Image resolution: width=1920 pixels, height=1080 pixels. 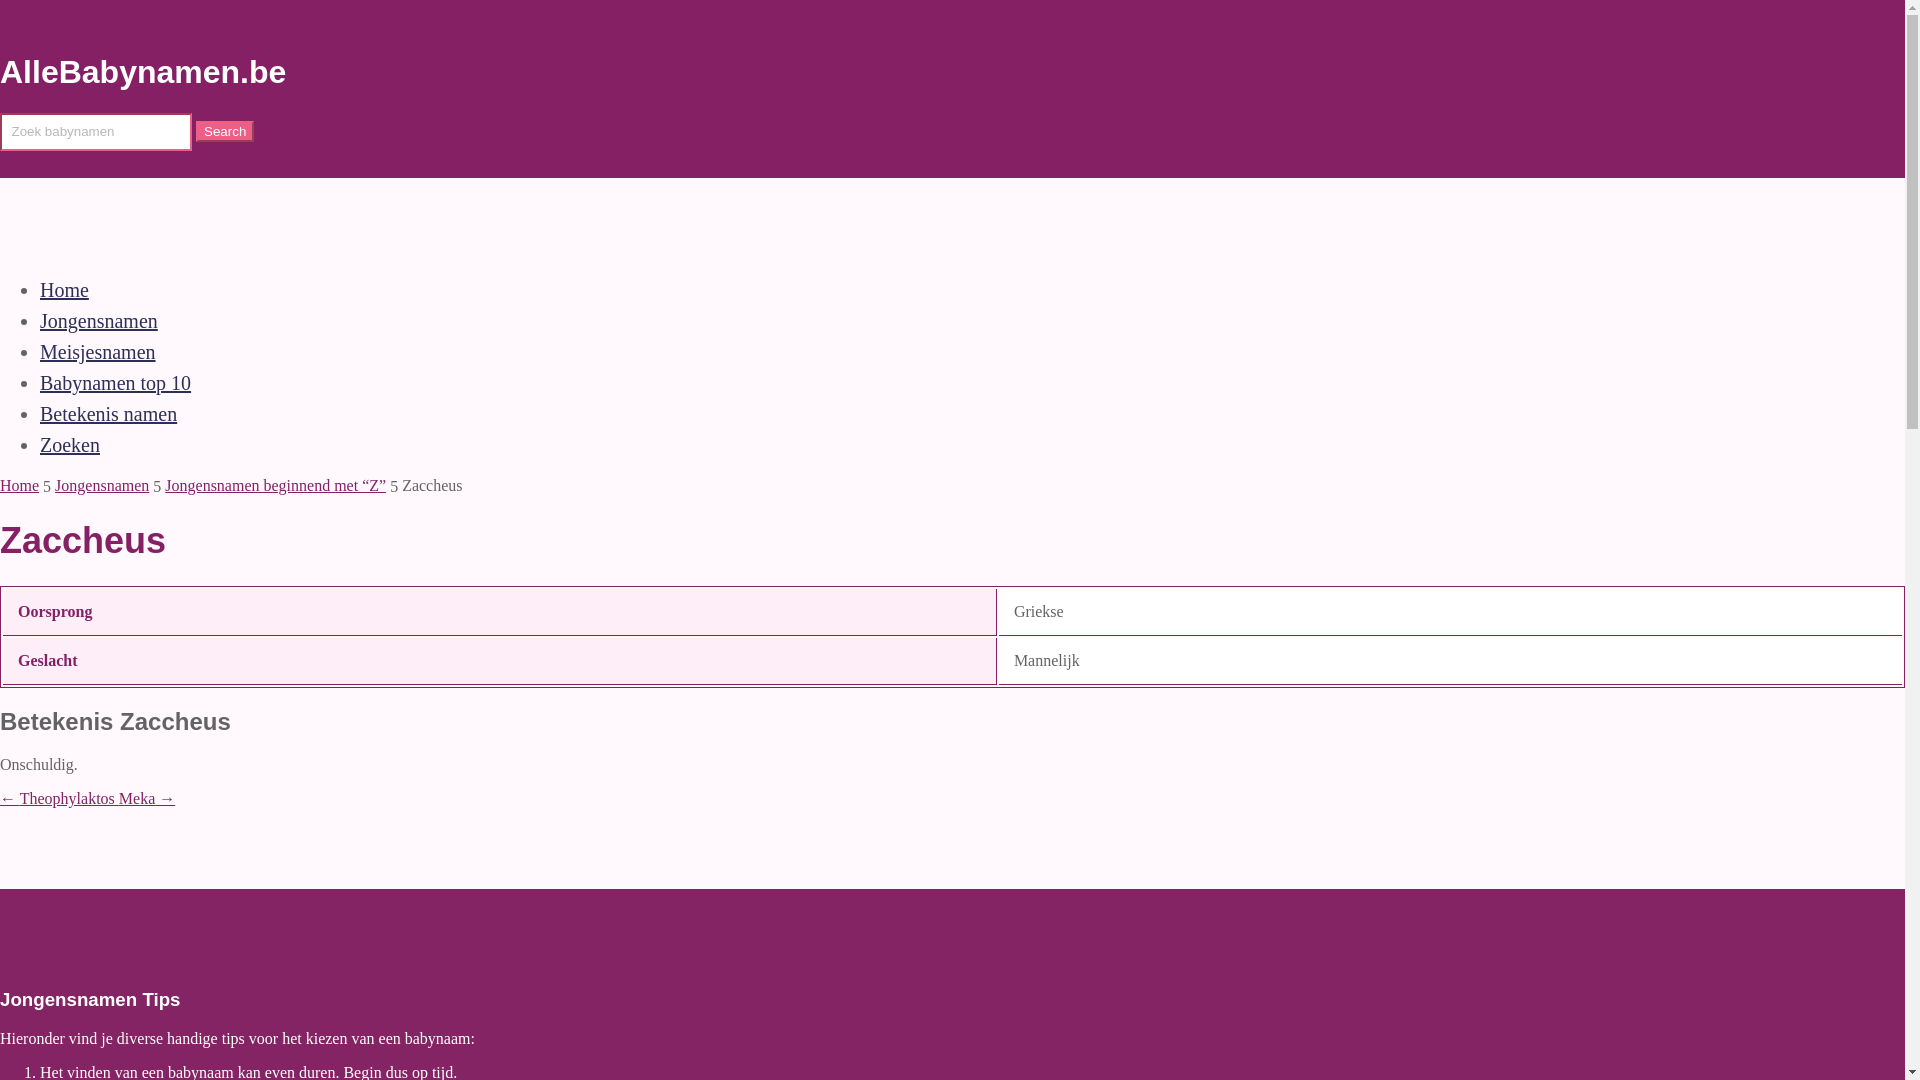 What do you see at coordinates (99, 321) in the screenshot?
I see `Jongensnamen` at bounding box center [99, 321].